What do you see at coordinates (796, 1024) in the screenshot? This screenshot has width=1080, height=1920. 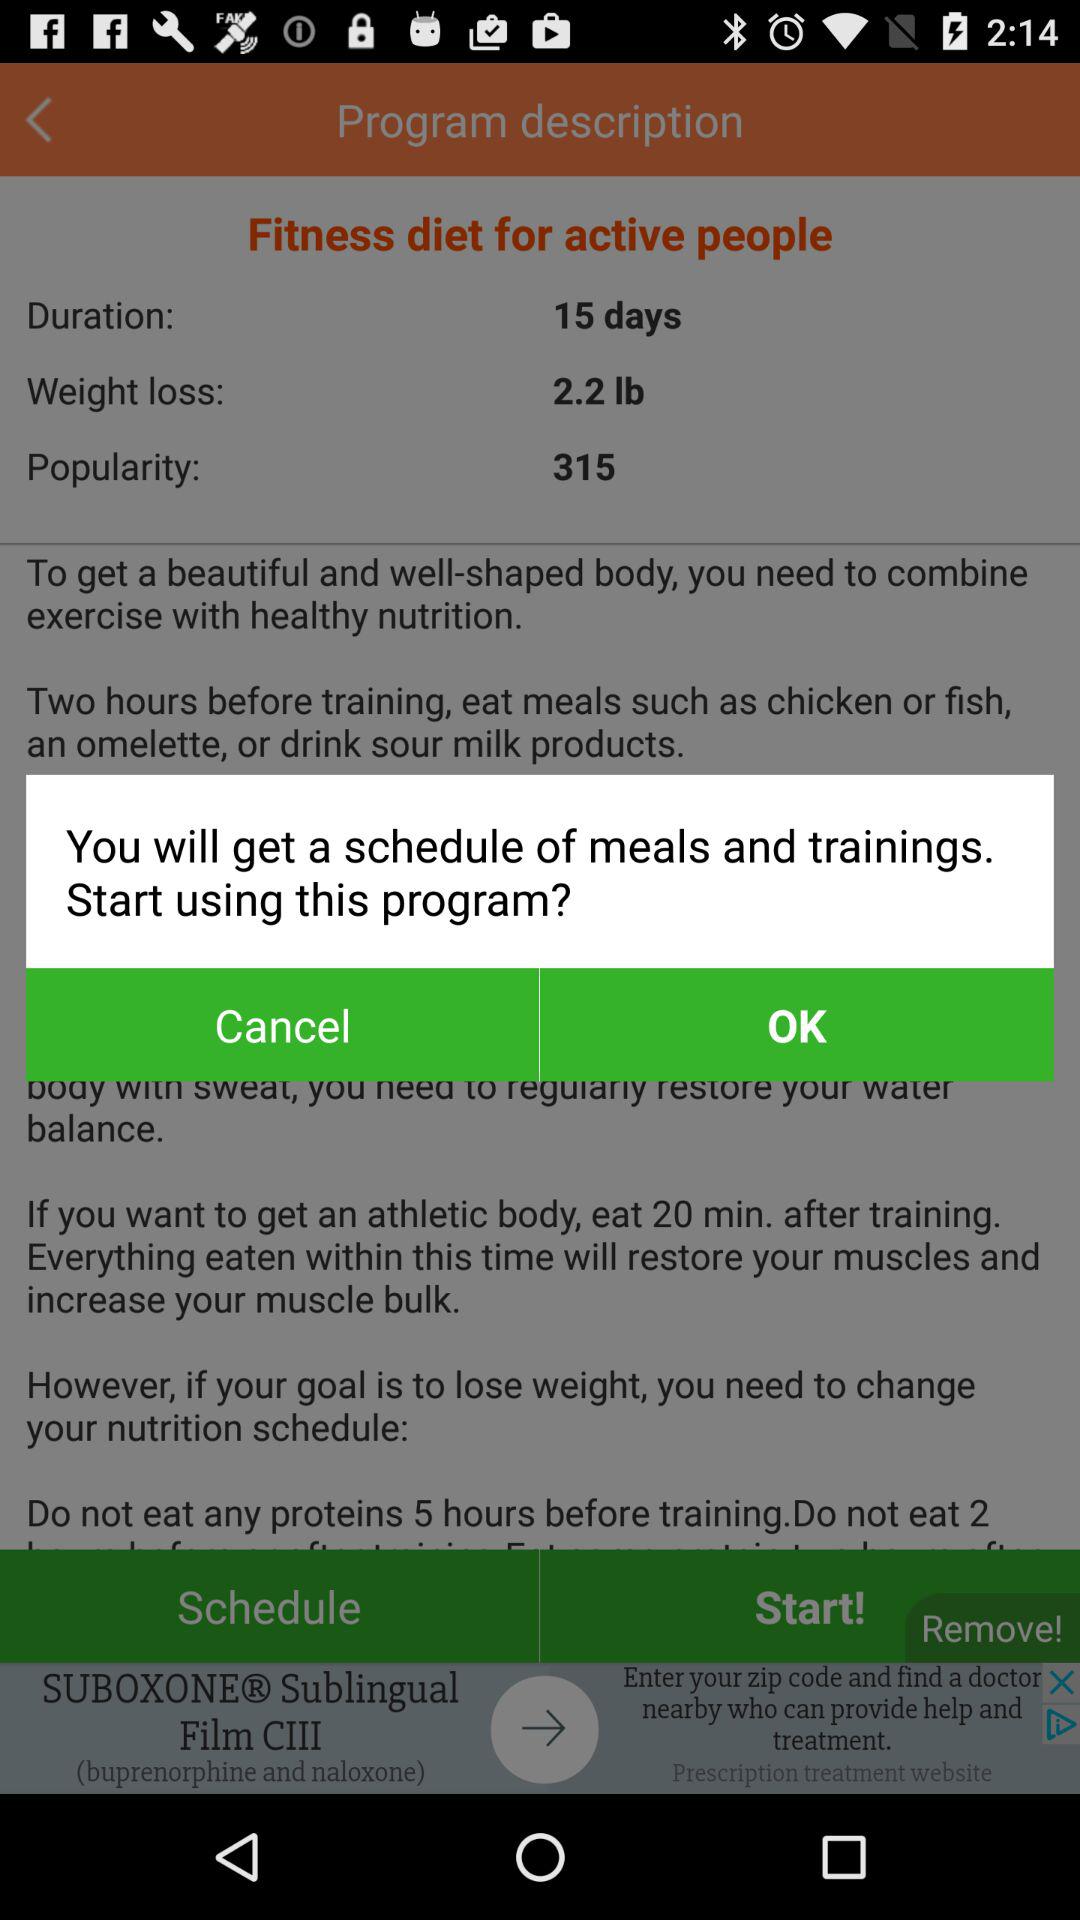 I see `press the item to the right of the cancel icon` at bounding box center [796, 1024].